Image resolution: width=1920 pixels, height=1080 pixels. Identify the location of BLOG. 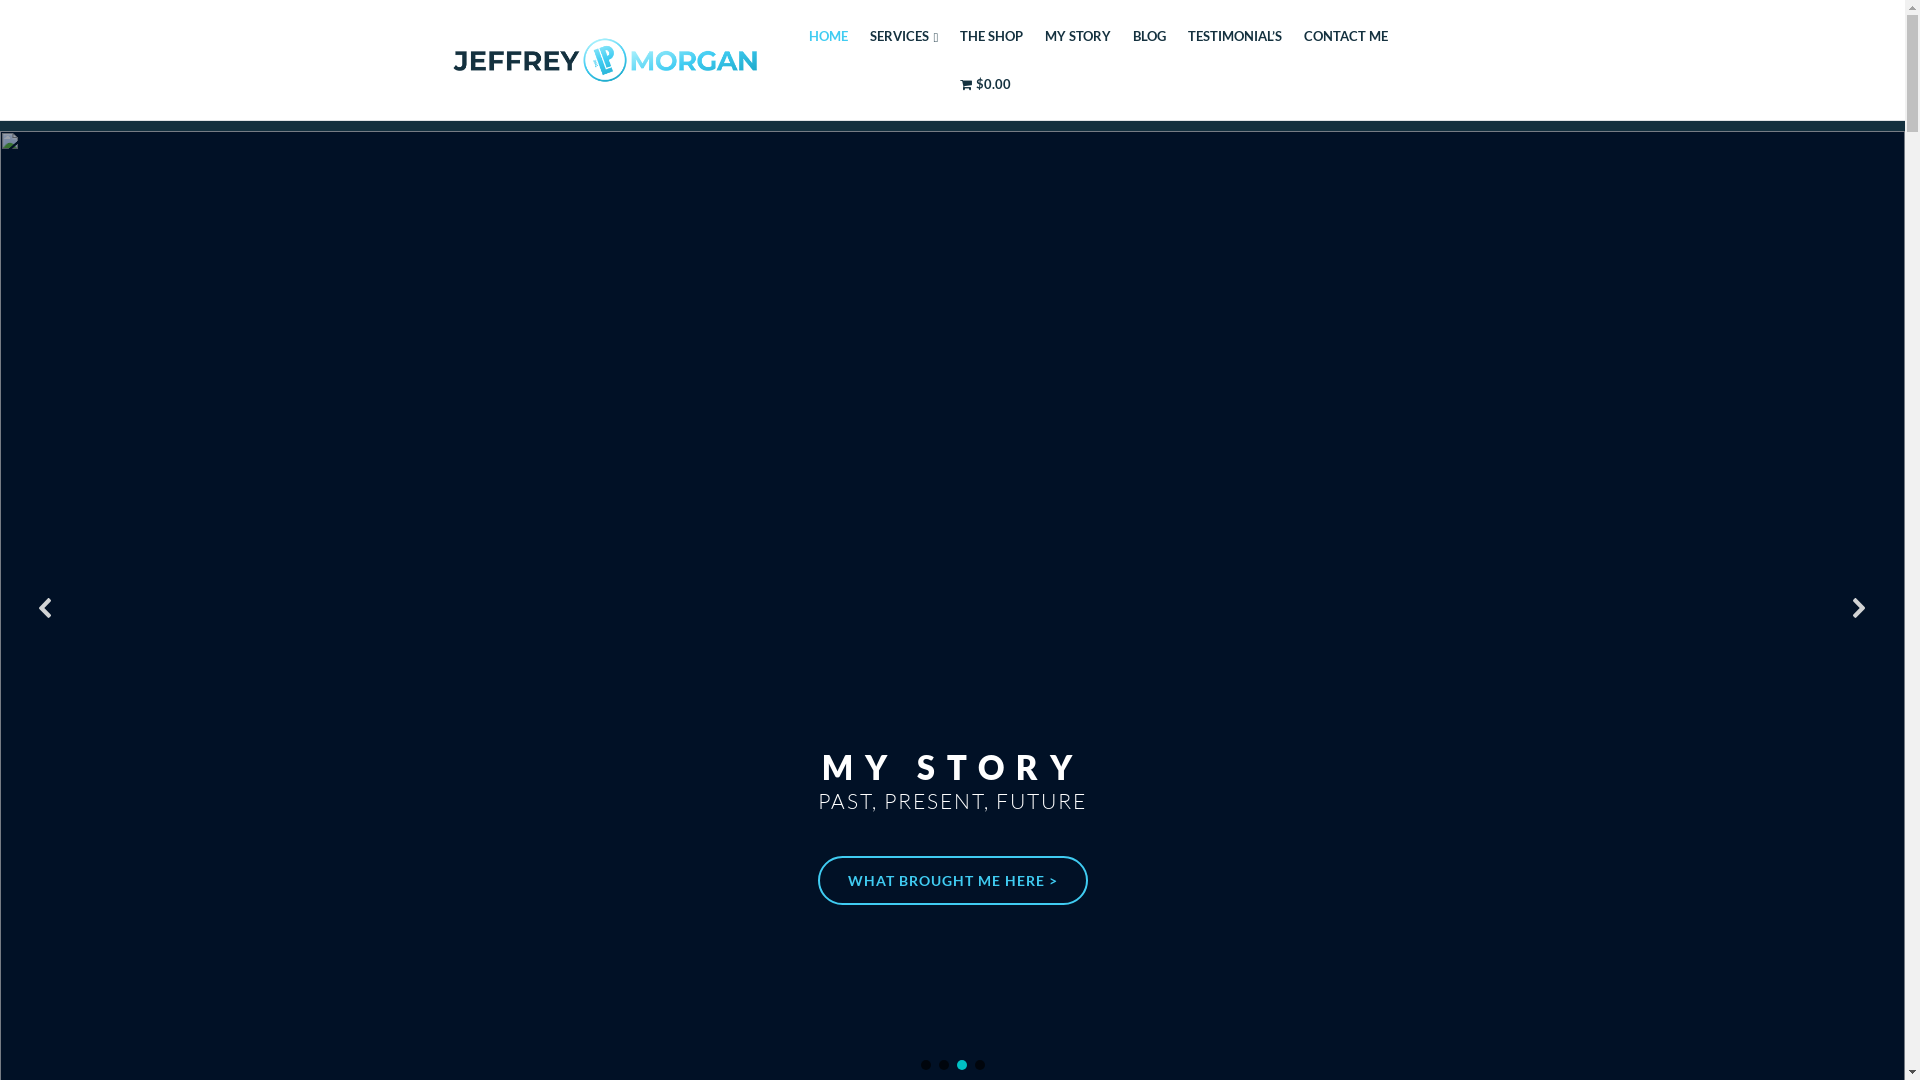
(1150, 36).